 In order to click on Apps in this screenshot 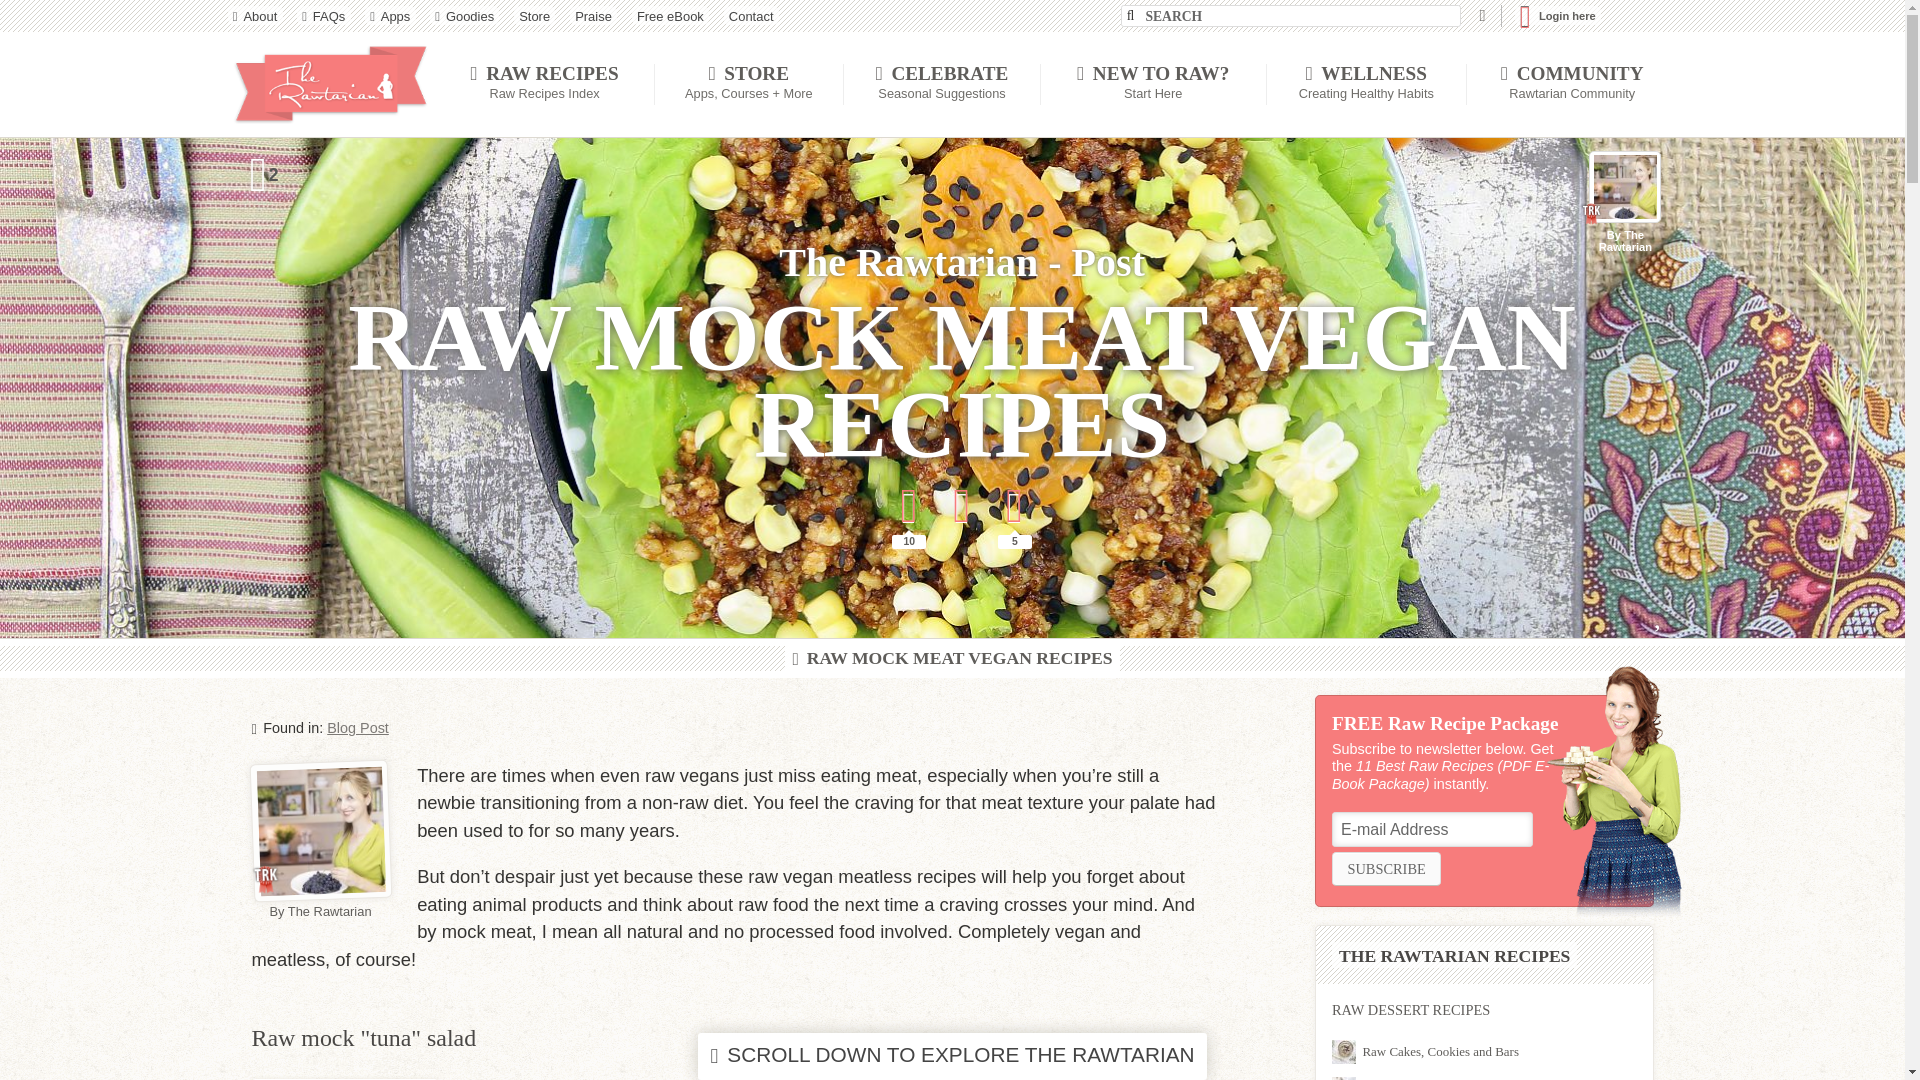, I will do `click(390, 15)`.